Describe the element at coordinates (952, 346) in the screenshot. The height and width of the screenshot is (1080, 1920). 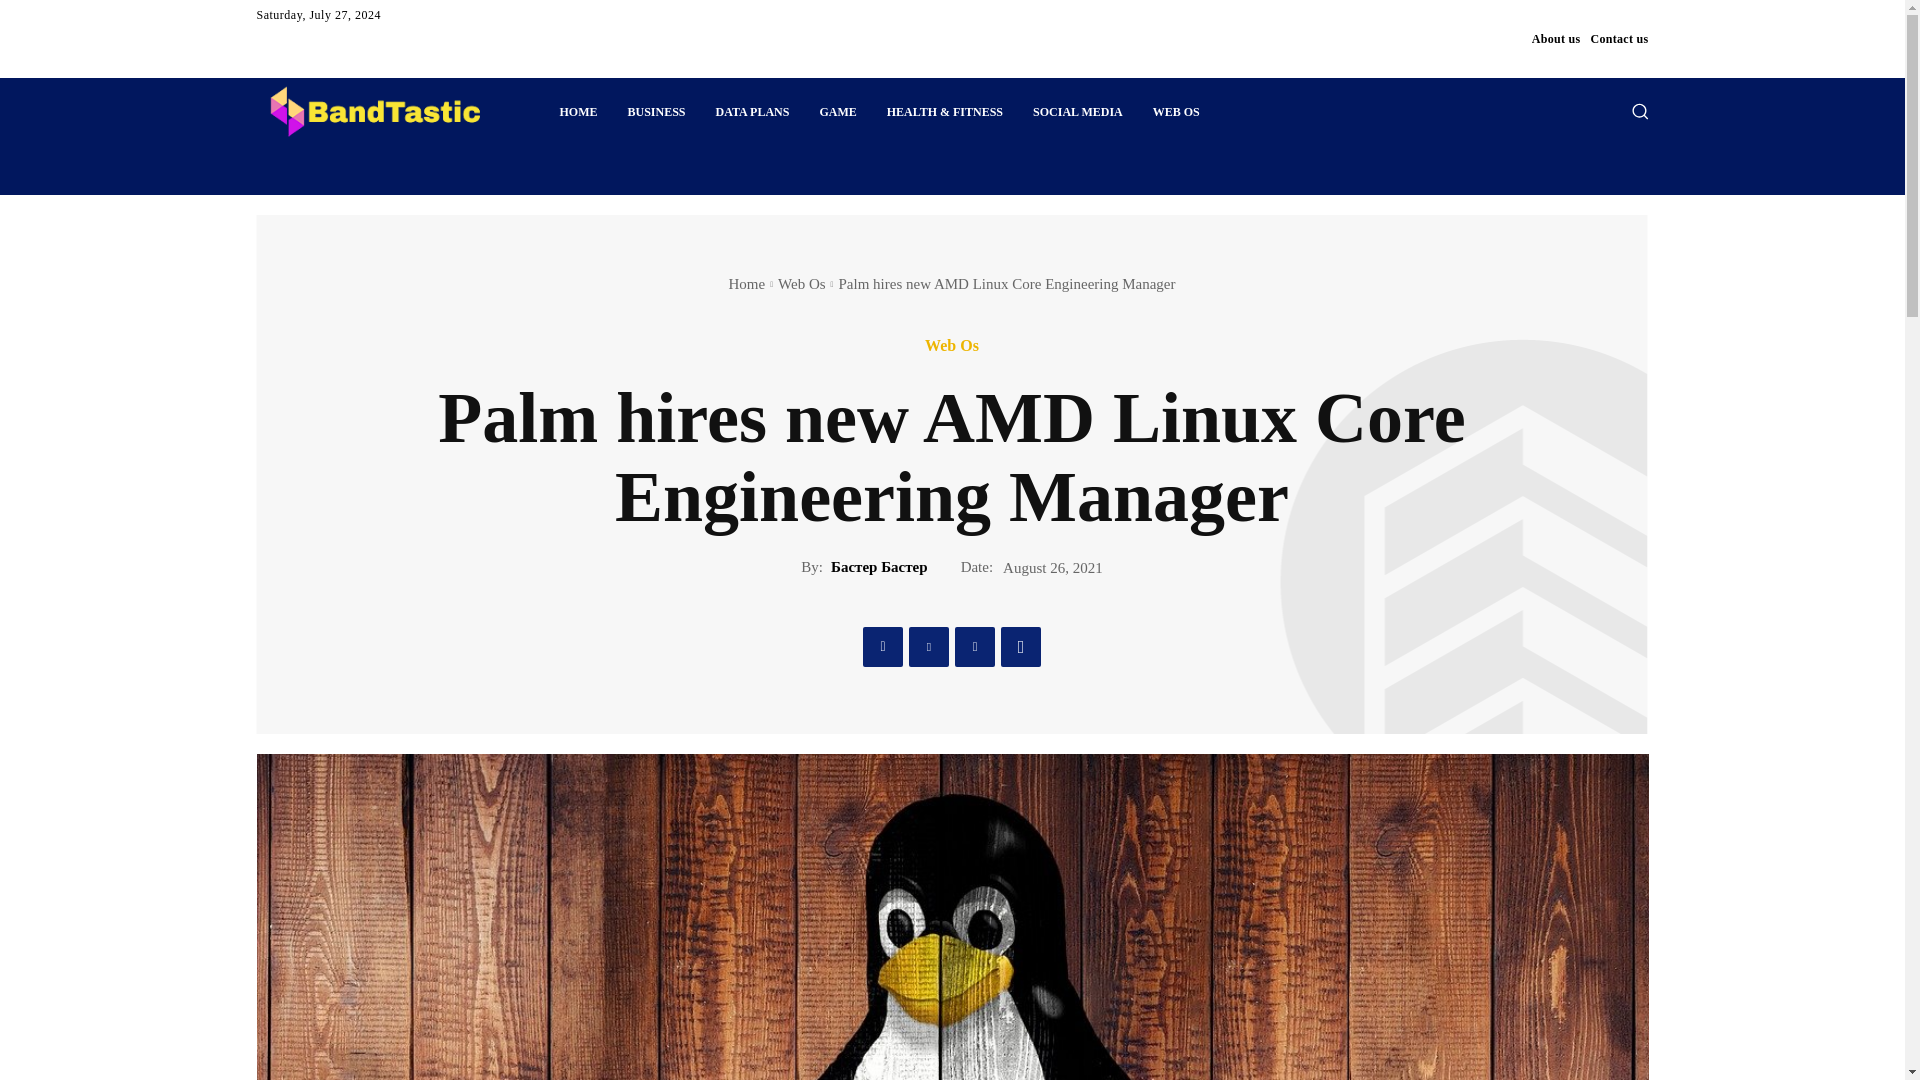
I see `Web Os` at that location.